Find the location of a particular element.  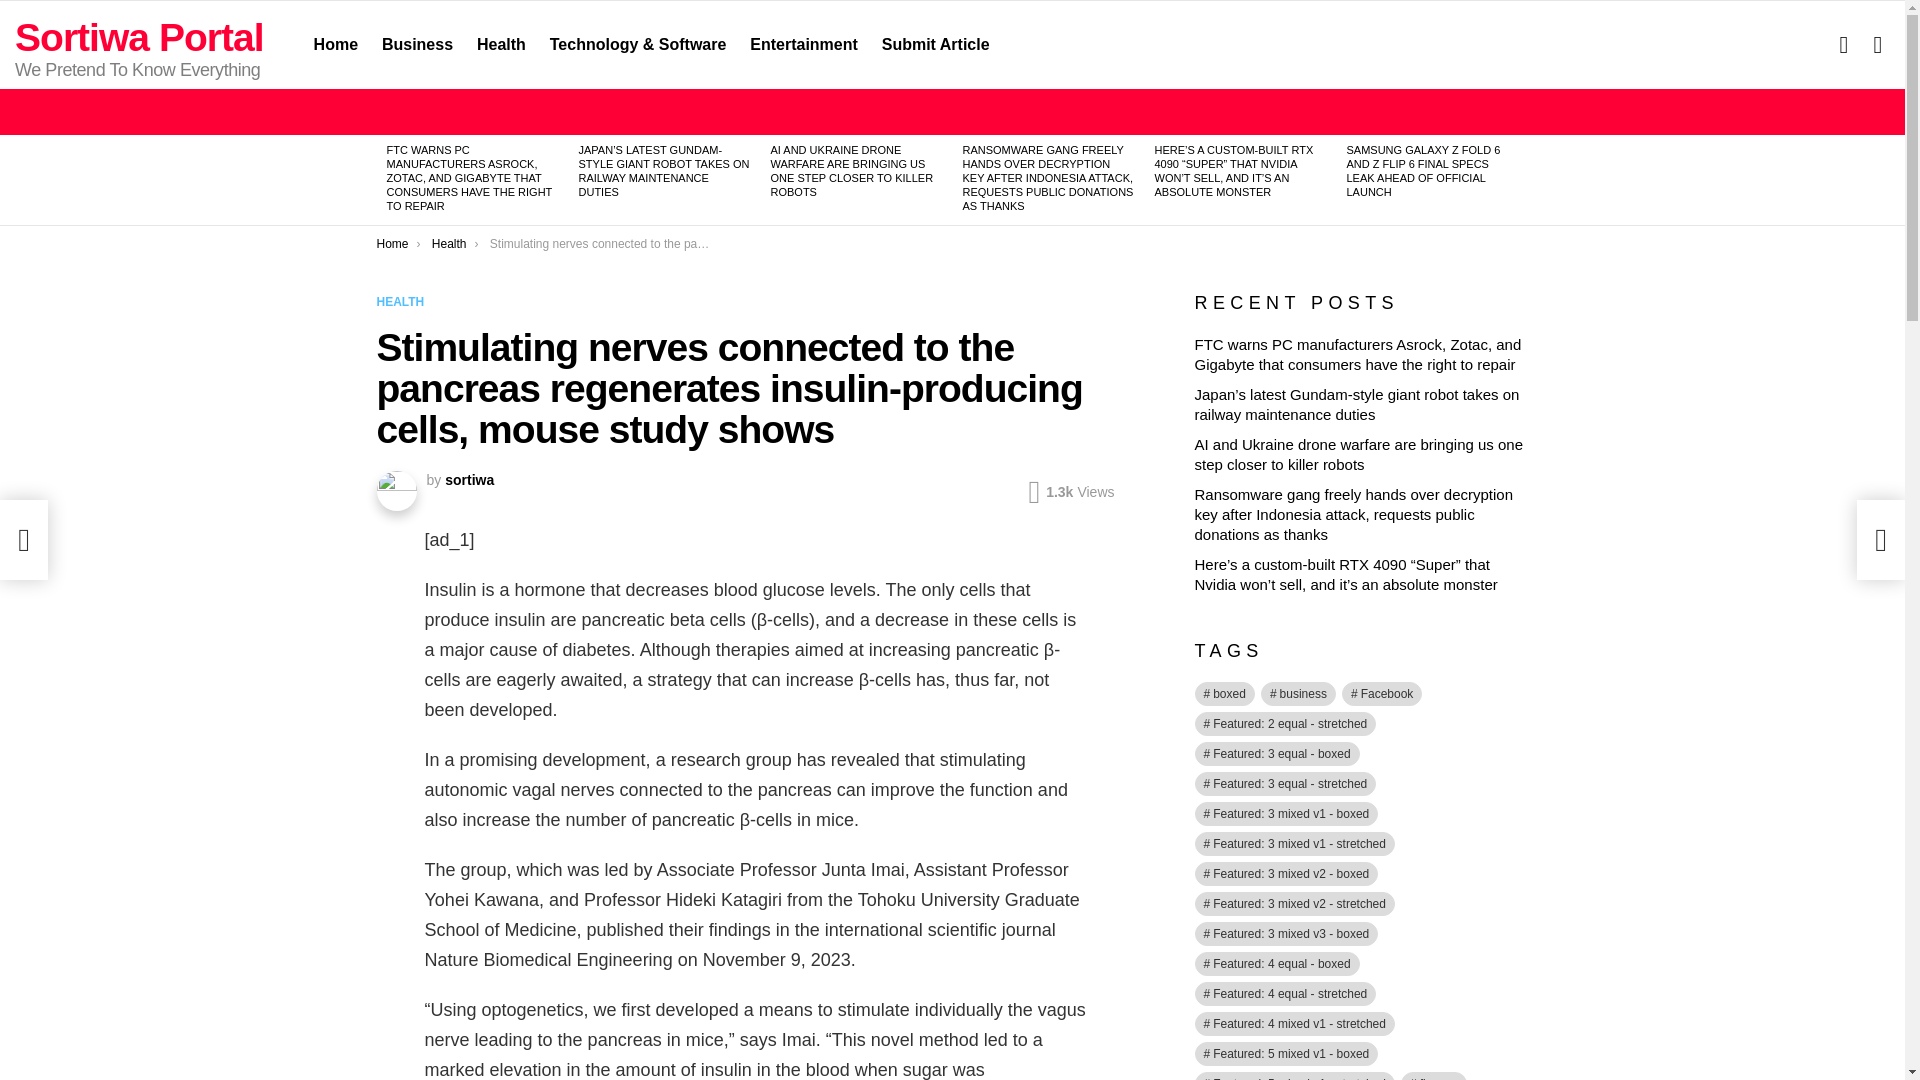

Home is located at coordinates (336, 45).